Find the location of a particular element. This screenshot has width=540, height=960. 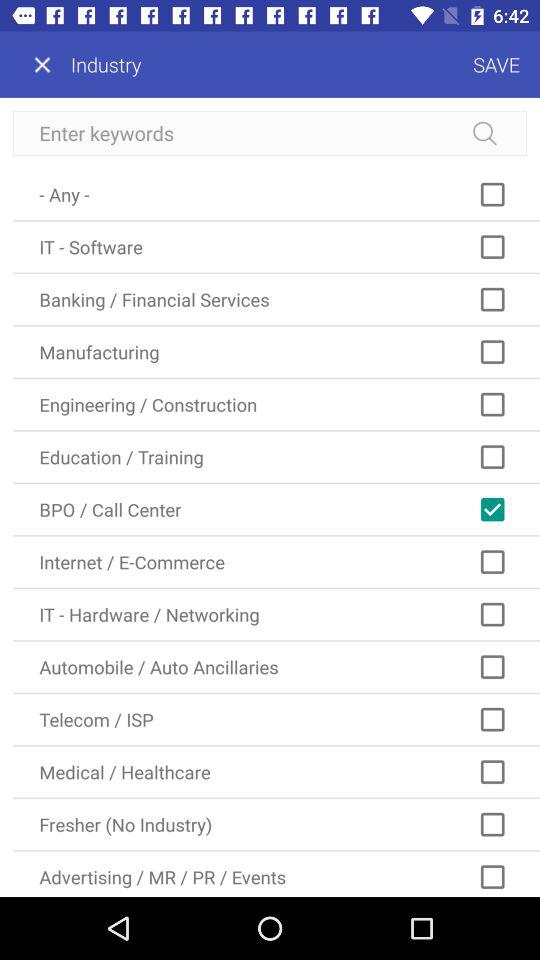

turn off item above it - hardware / networking is located at coordinates (276, 562).